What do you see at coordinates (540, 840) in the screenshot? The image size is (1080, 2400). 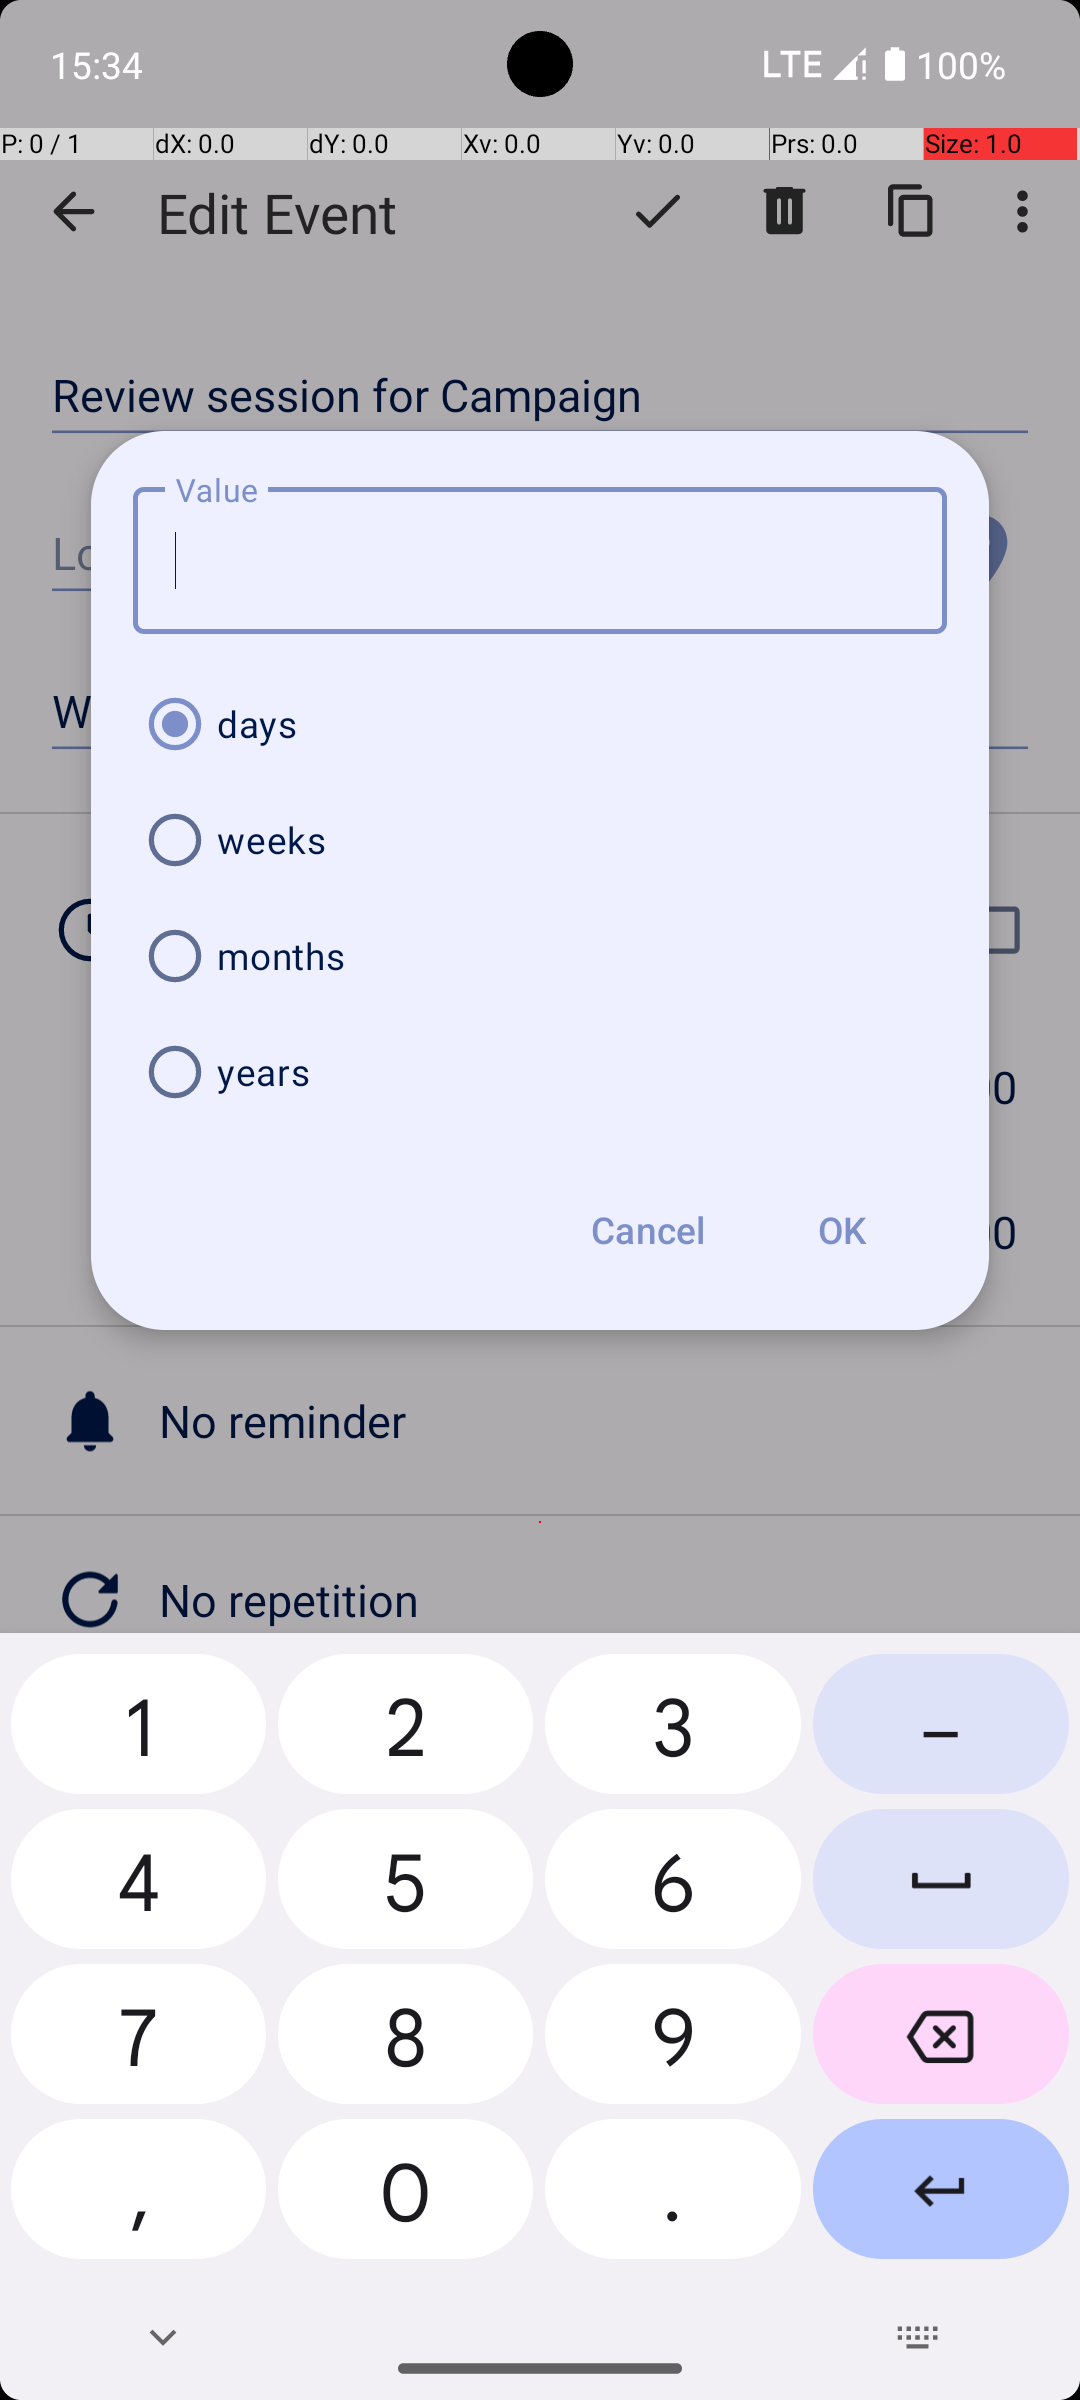 I see `weeks` at bounding box center [540, 840].